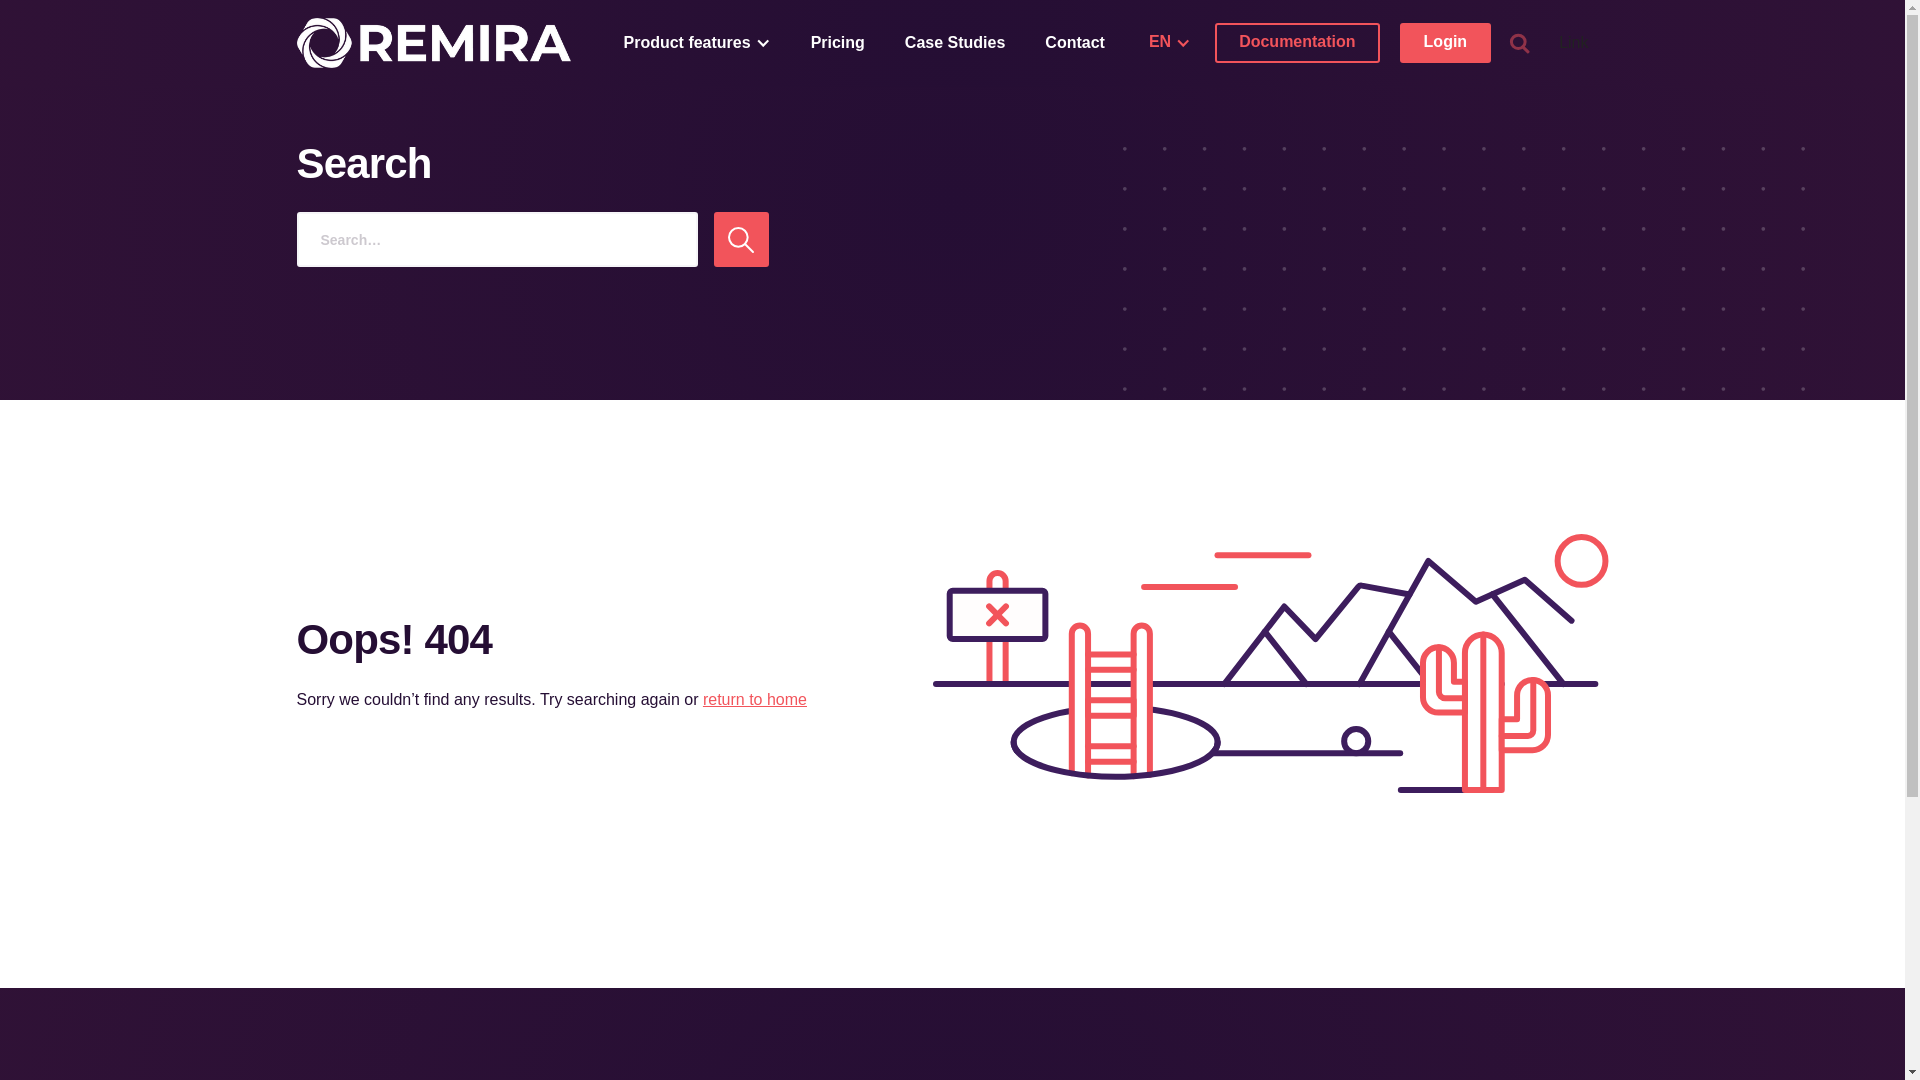 The height and width of the screenshot is (1080, 1920). Describe the element at coordinates (838, 43) in the screenshot. I see `Pricing` at that location.